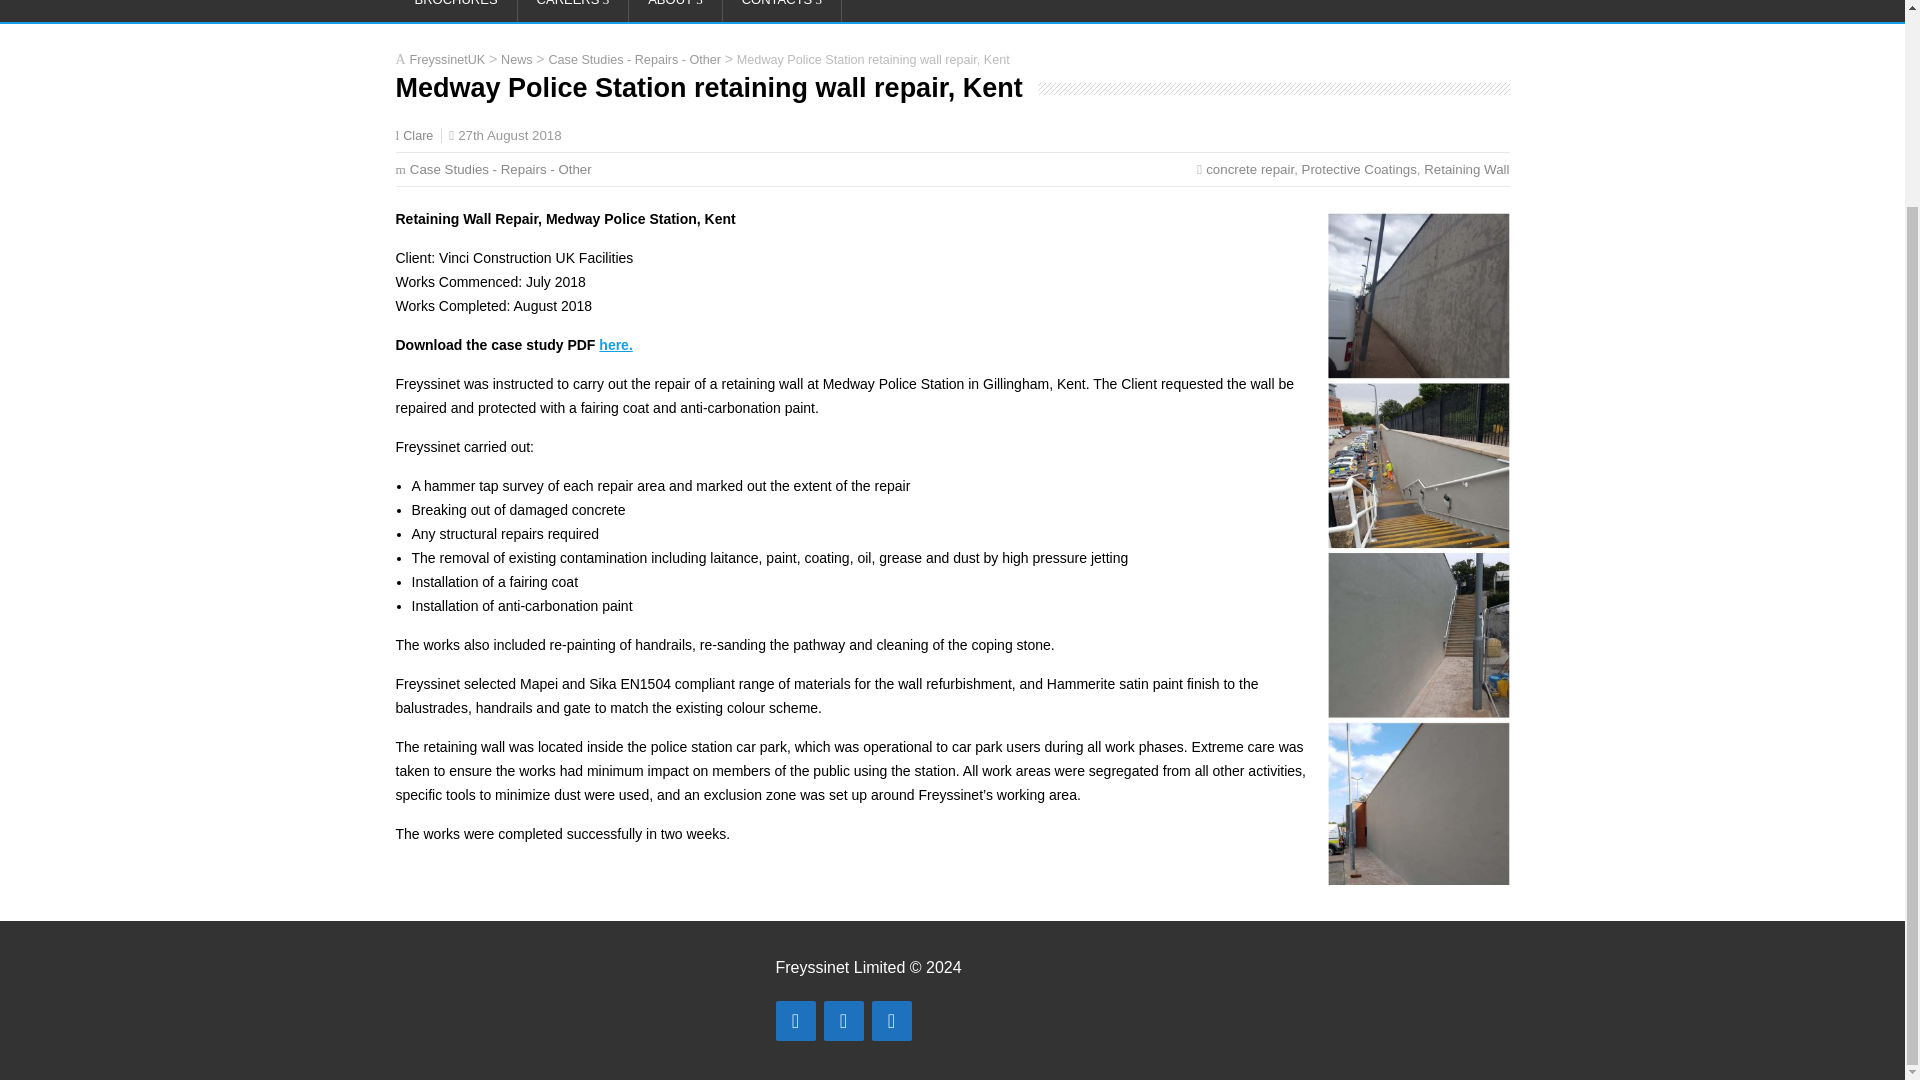  Describe the element at coordinates (796, 1021) in the screenshot. I see `Twitter` at that location.